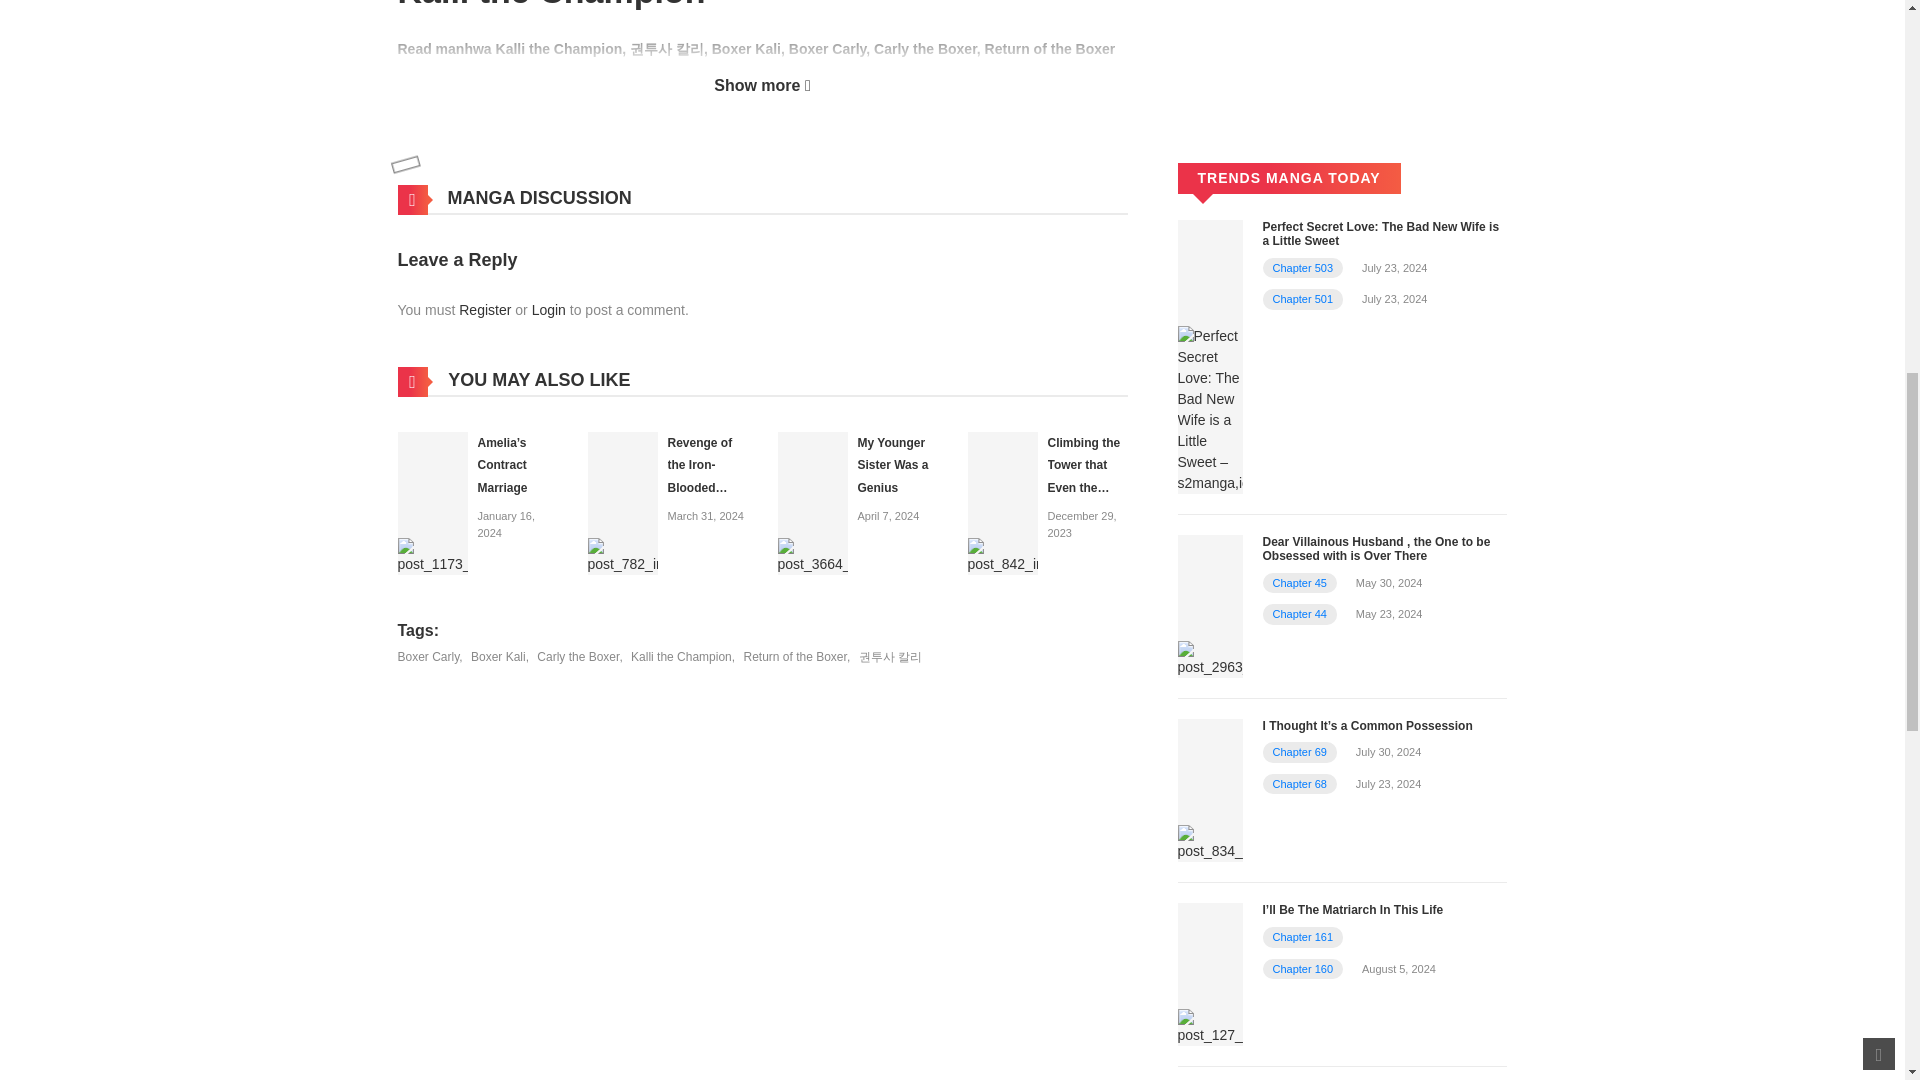 This screenshot has height=1080, width=1920. Describe the element at coordinates (894, 466) in the screenshot. I see `My Younger Sister Was a Genius` at that location.